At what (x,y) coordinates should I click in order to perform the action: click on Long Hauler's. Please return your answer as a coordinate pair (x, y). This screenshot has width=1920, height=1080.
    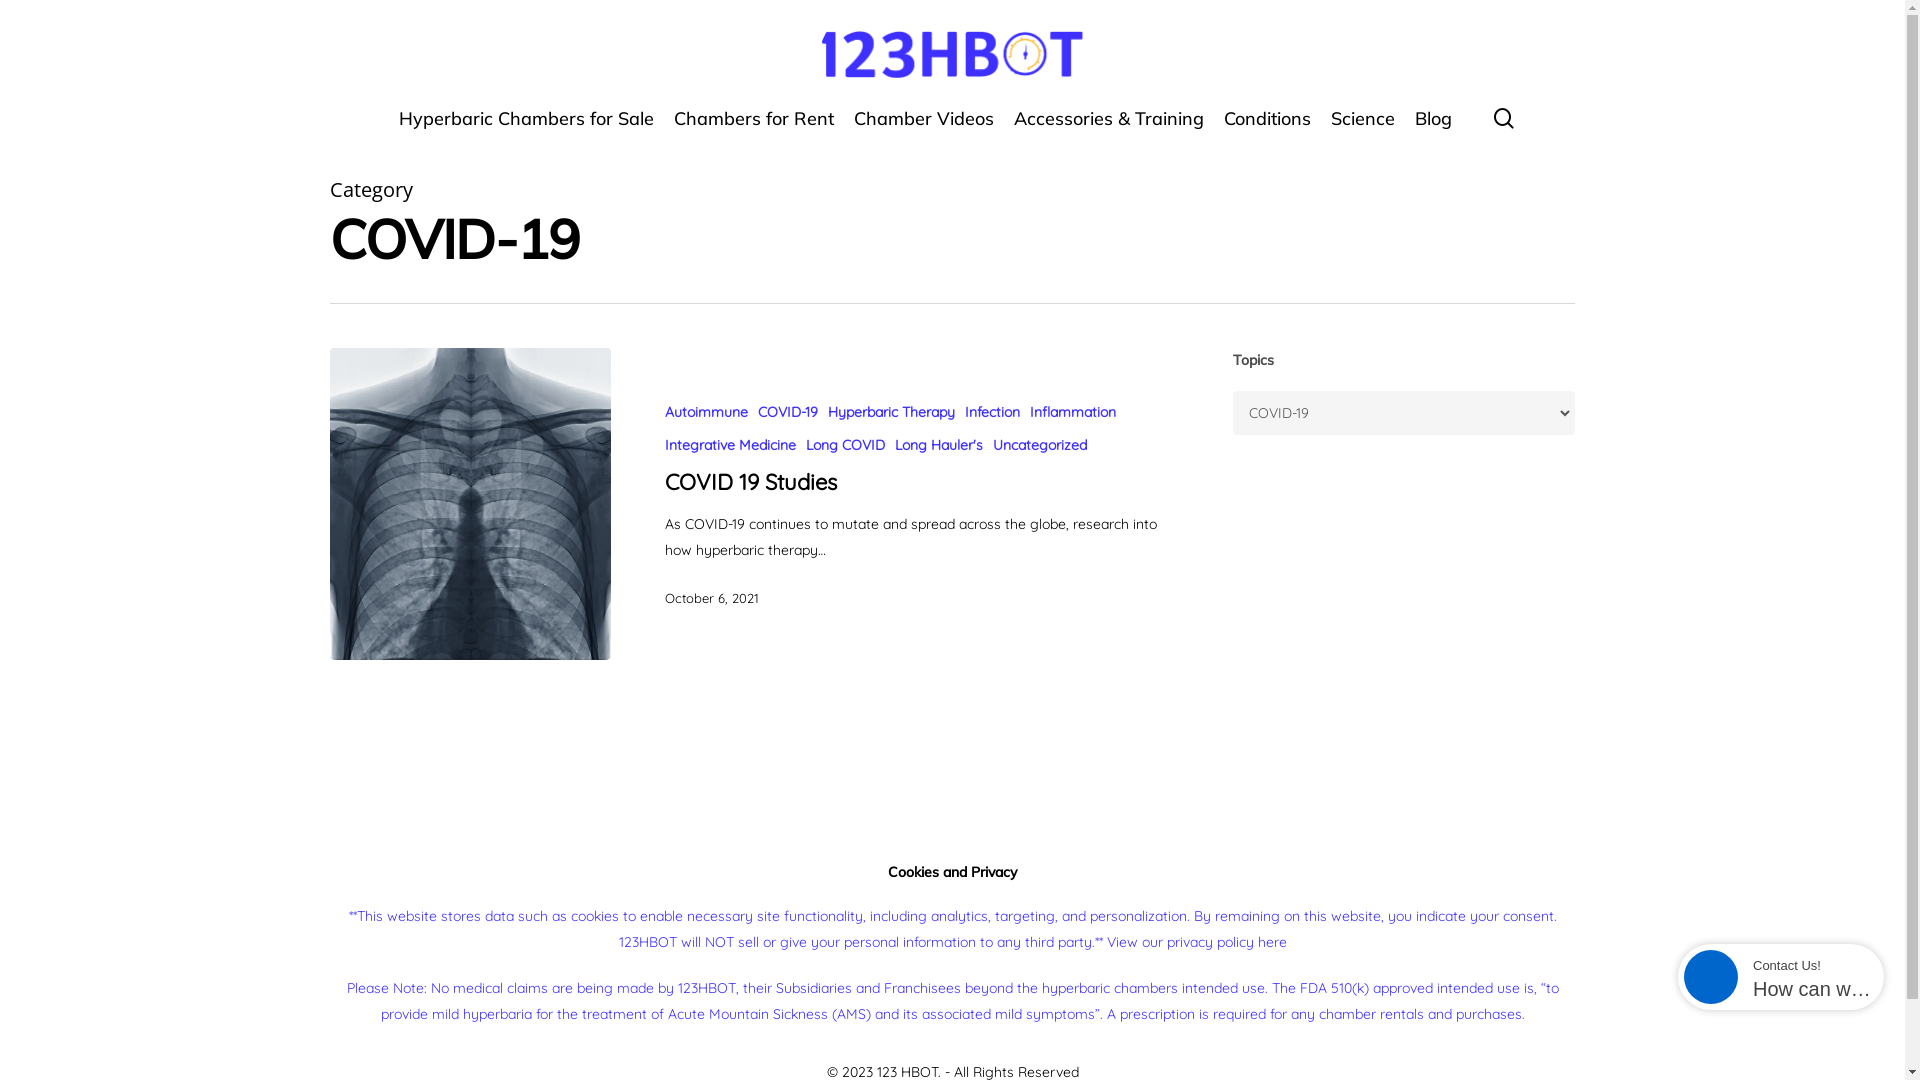
    Looking at the image, I should click on (939, 446).